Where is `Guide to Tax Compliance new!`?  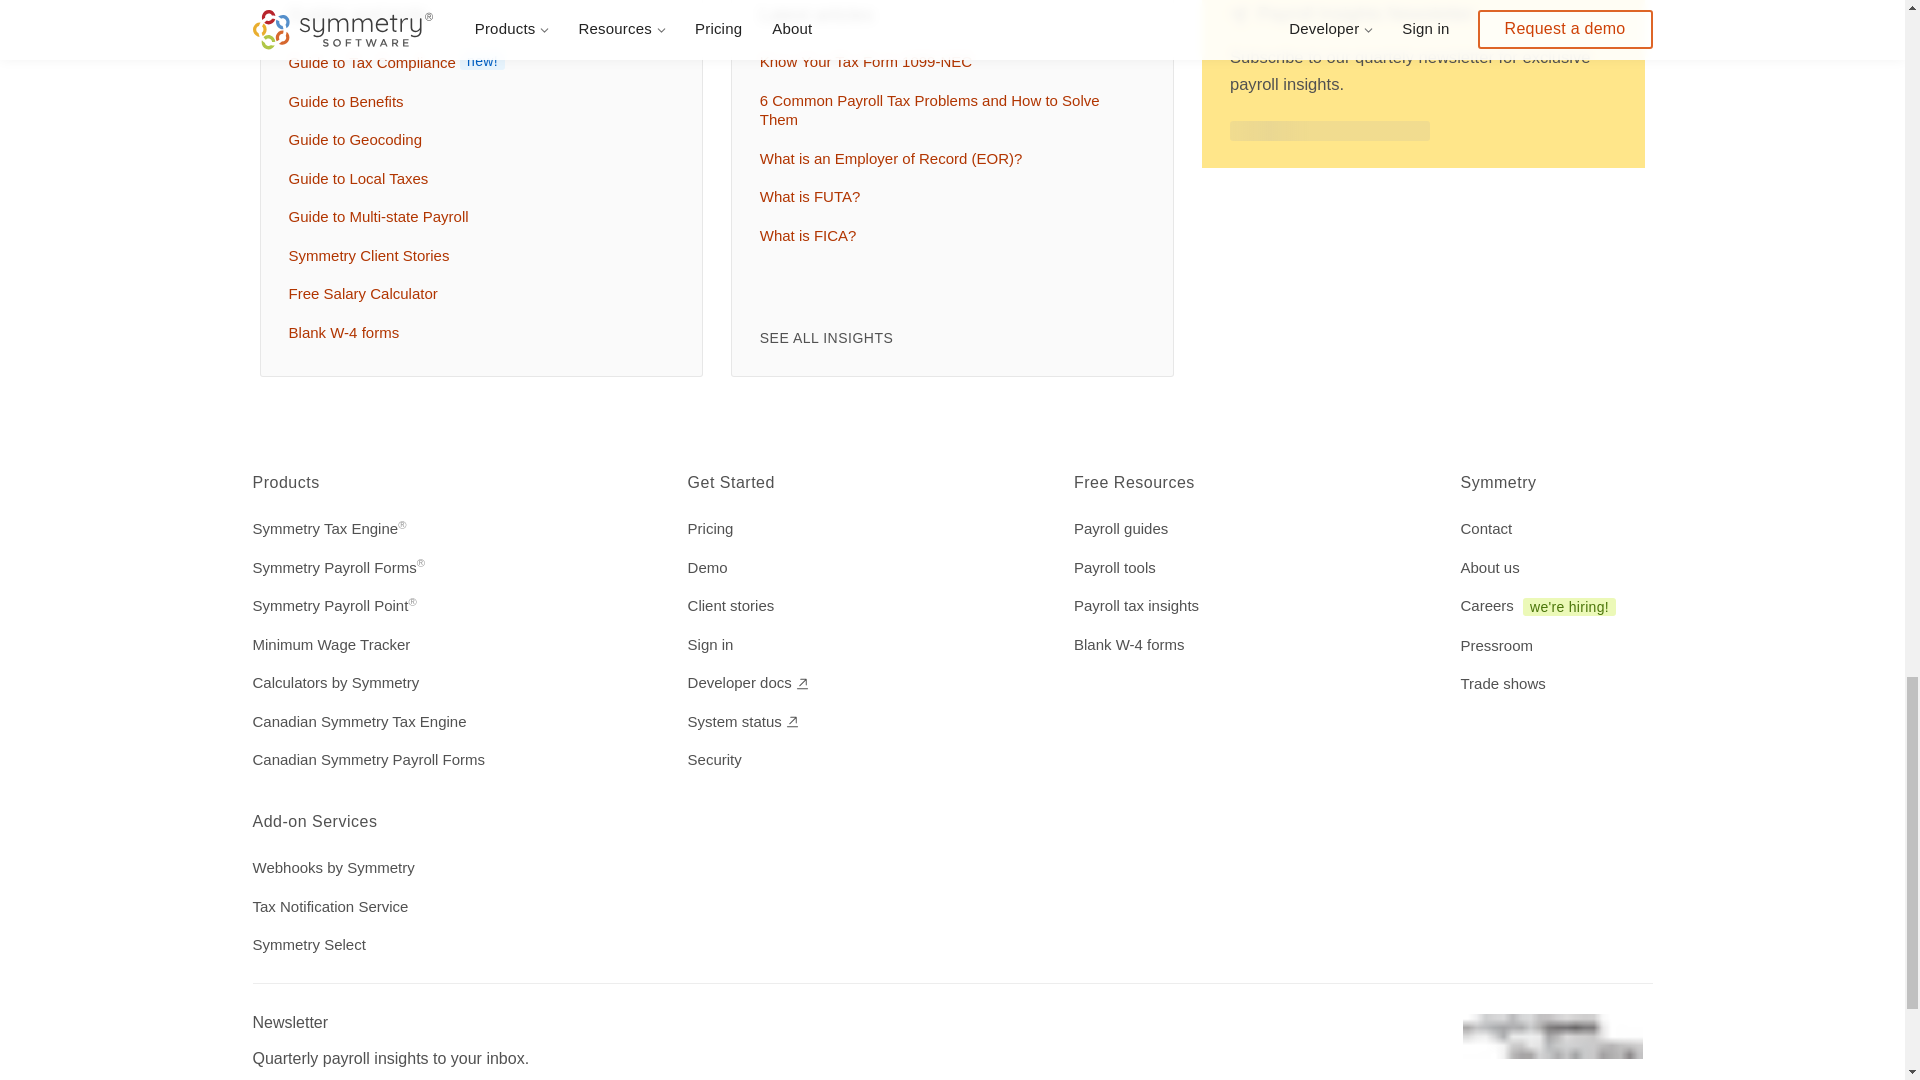
Guide to Tax Compliance new! is located at coordinates (476, 62).